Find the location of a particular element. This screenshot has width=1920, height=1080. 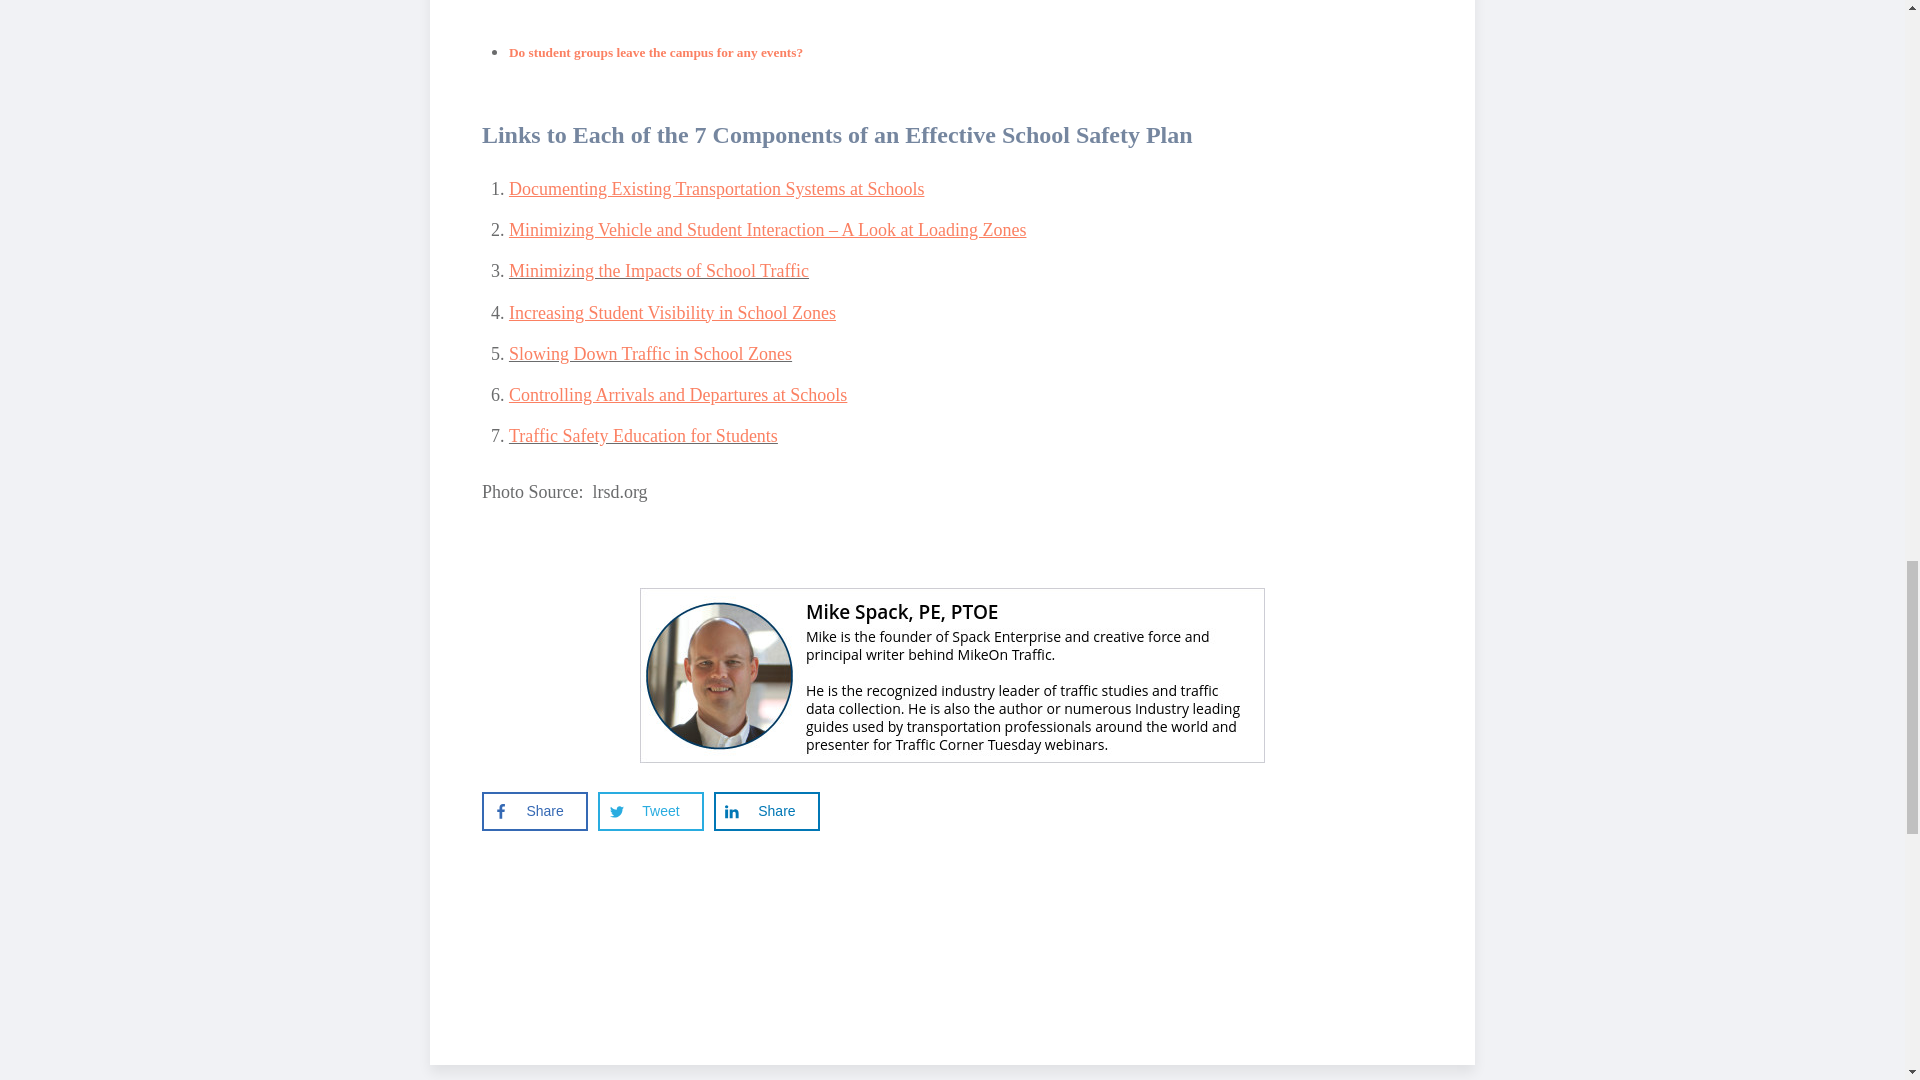

Controlling Arrivals and Departures at Schools is located at coordinates (677, 394).